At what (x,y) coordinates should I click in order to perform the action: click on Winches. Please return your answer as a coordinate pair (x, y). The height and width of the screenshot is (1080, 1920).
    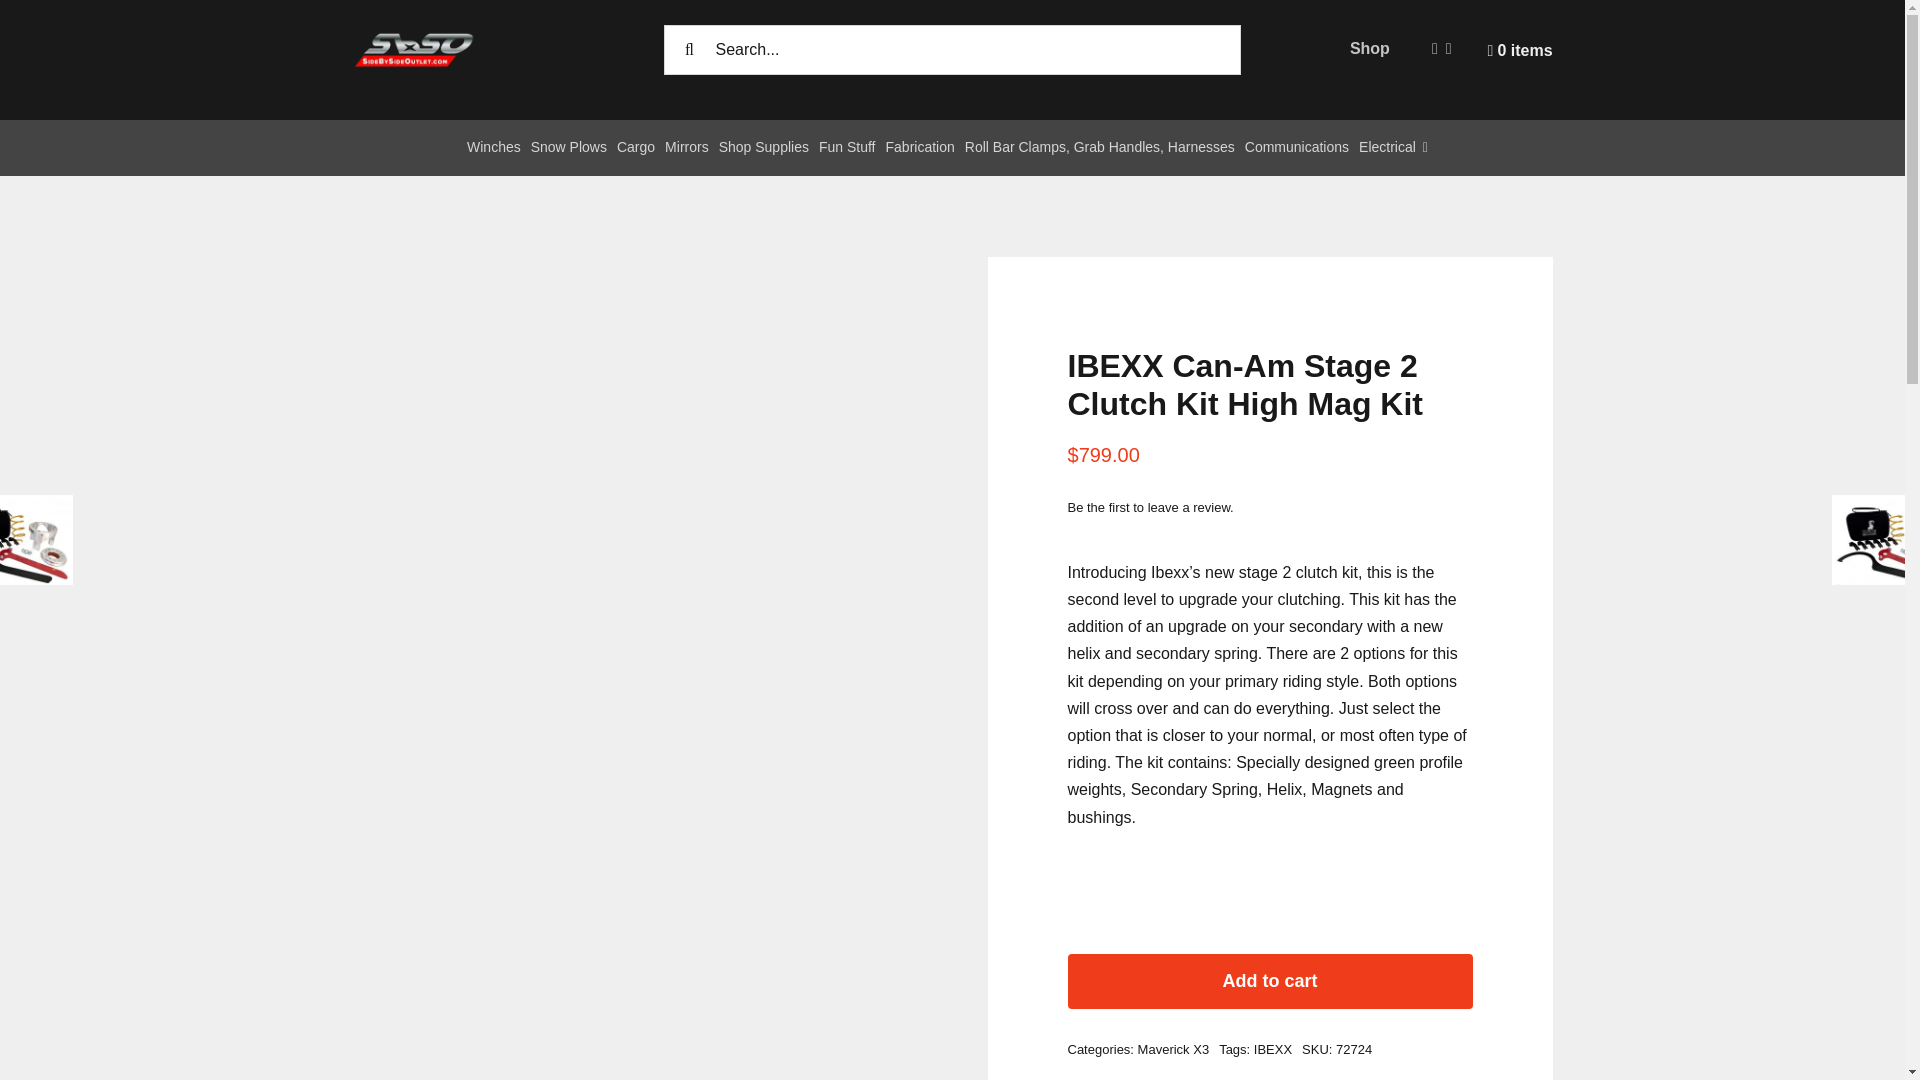
    Looking at the image, I should click on (498, 148).